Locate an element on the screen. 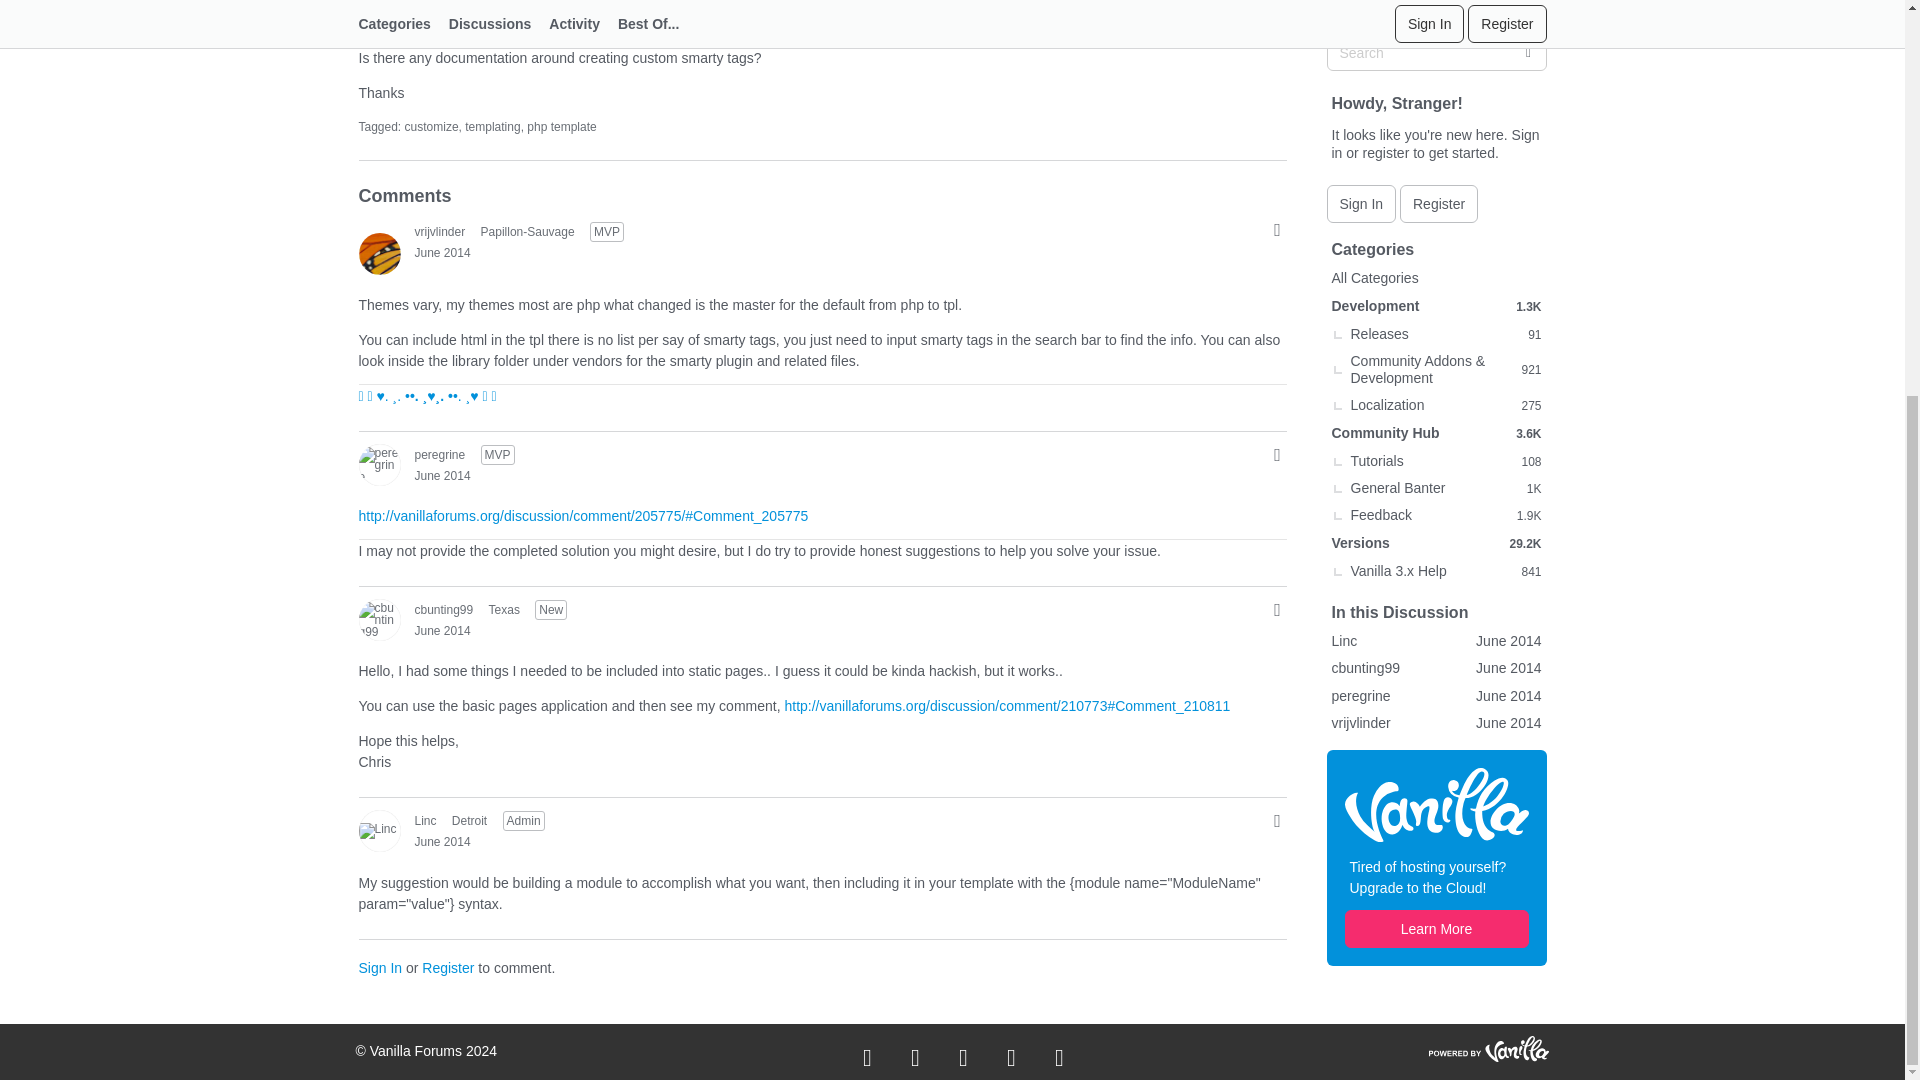 This screenshot has height=1080, width=1920. php template is located at coordinates (560, 126).